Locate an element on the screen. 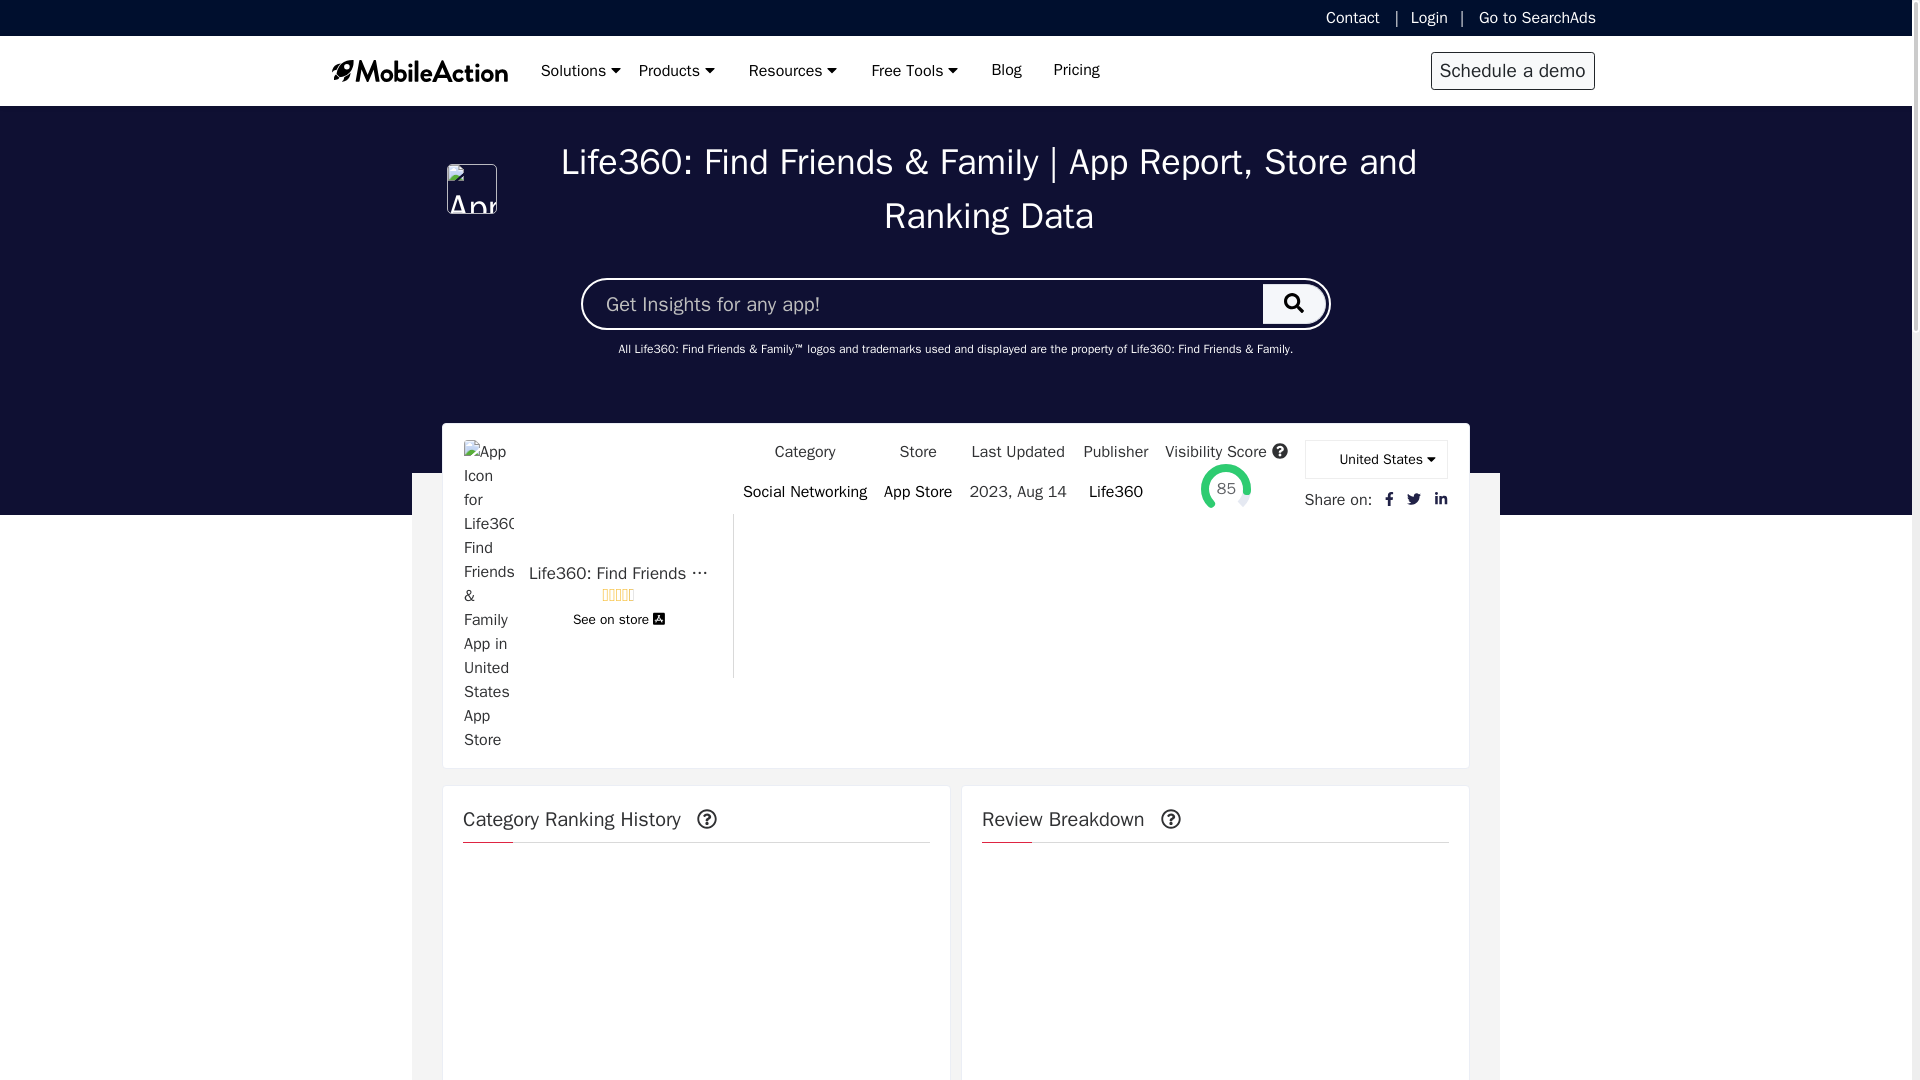  Contact is located at coordinates (1360, 18).